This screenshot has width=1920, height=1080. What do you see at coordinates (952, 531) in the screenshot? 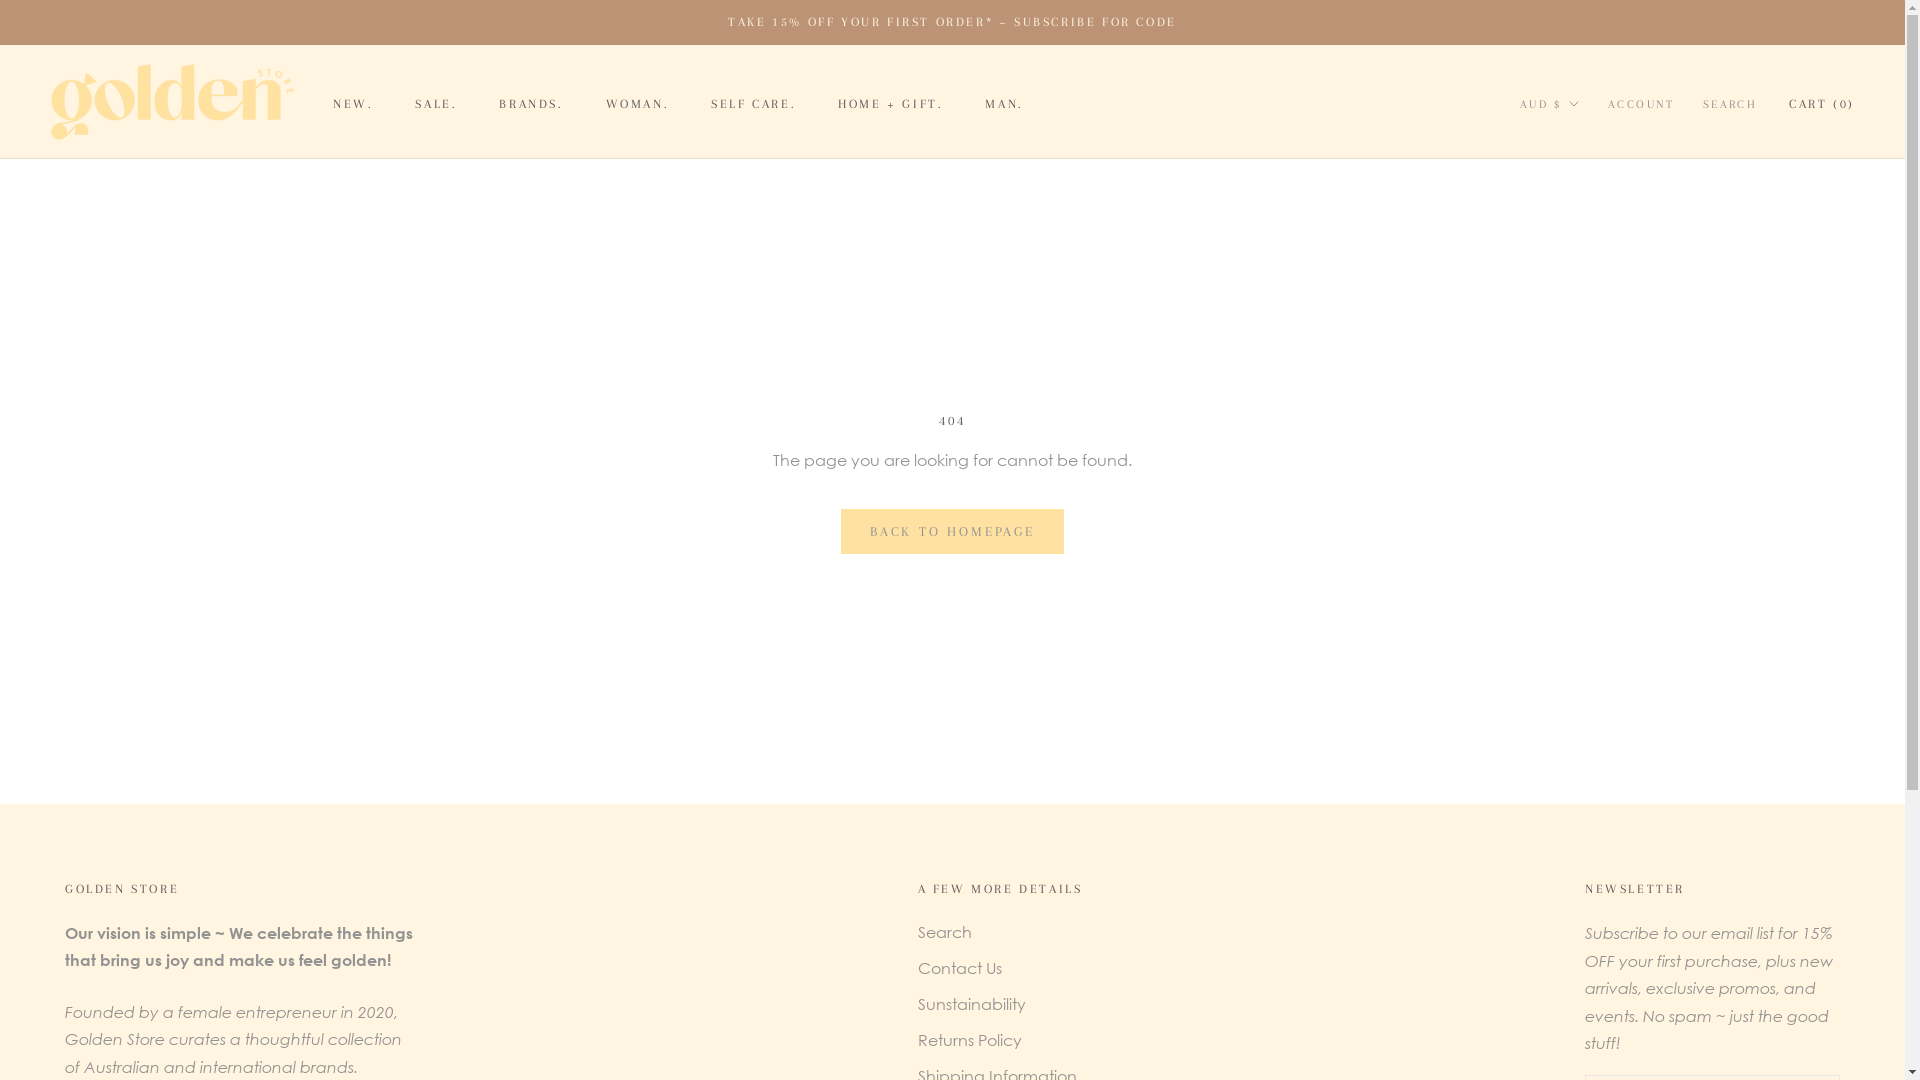
I see `BACK TO HOMEPAGE` at bounding box center [952, 531].